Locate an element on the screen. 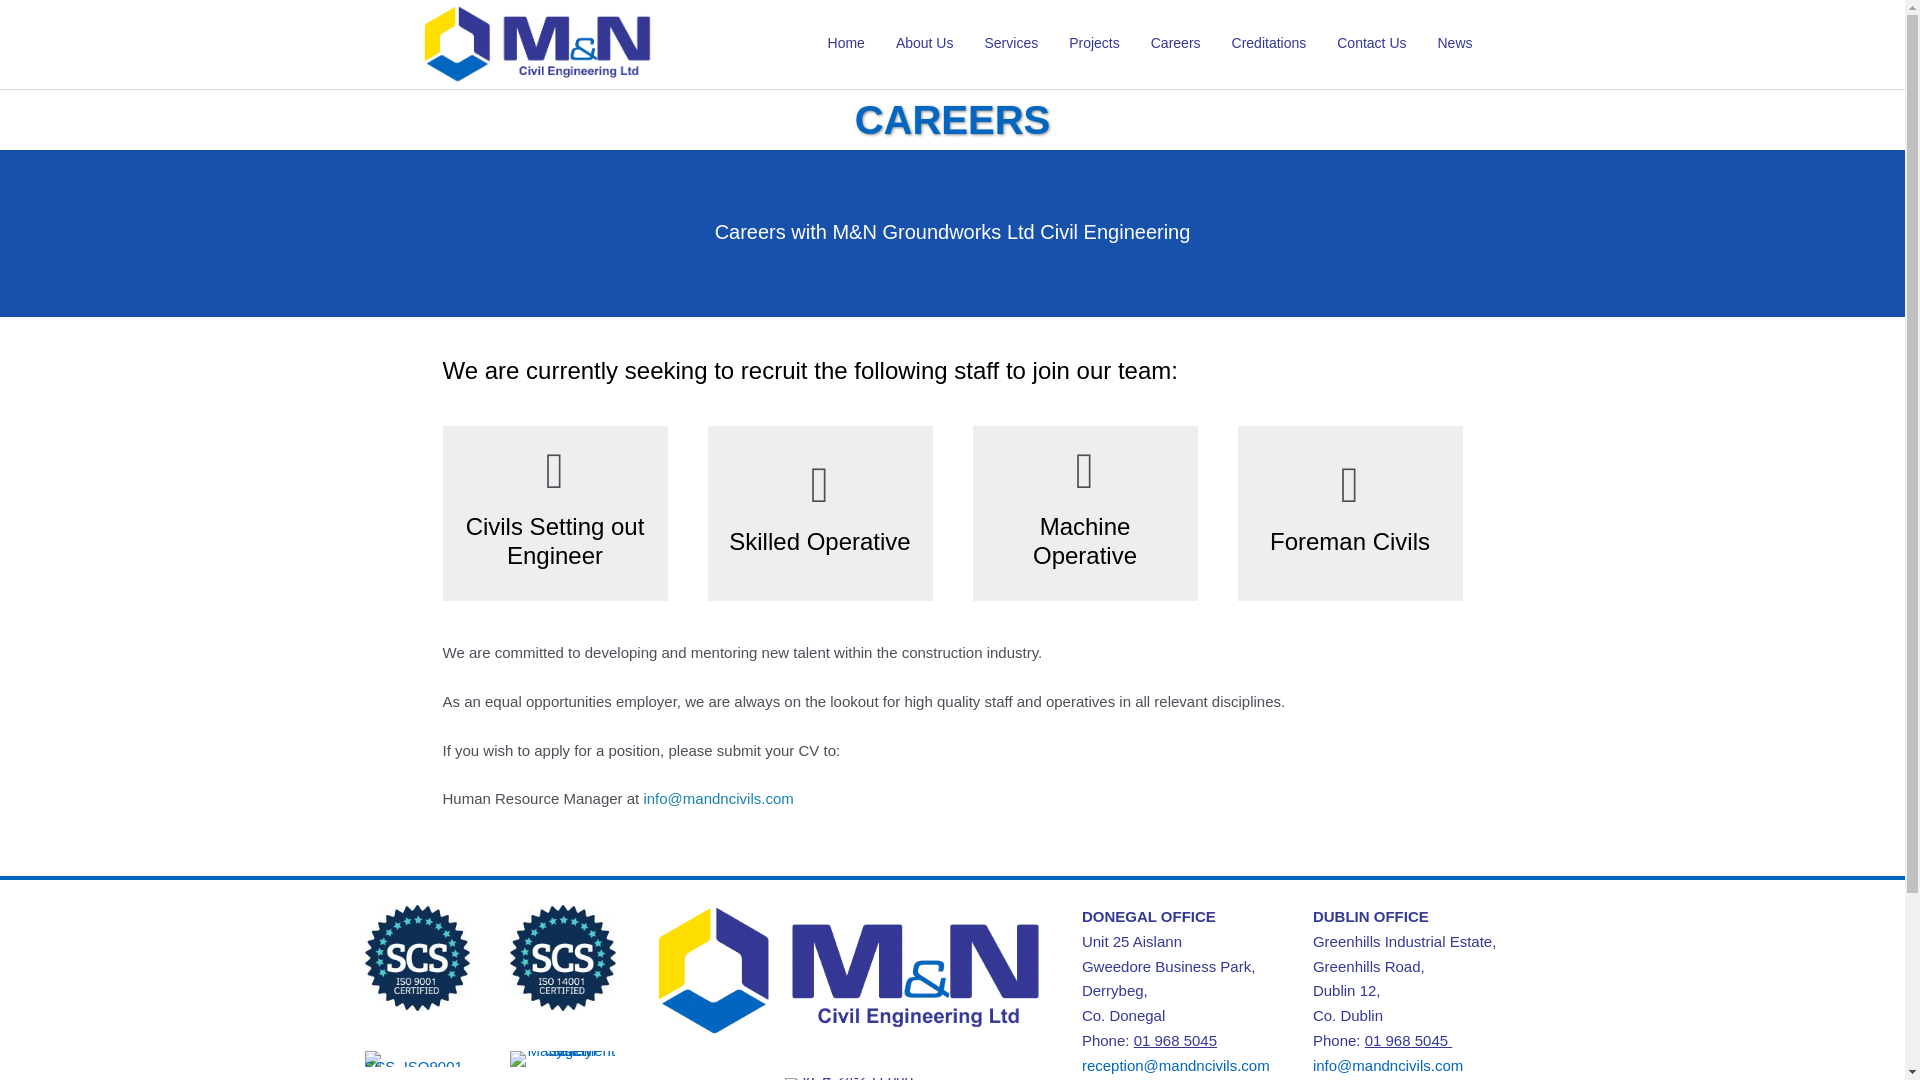 The image size is (1920, 1080). About Us is located at coordinates (921, 44).